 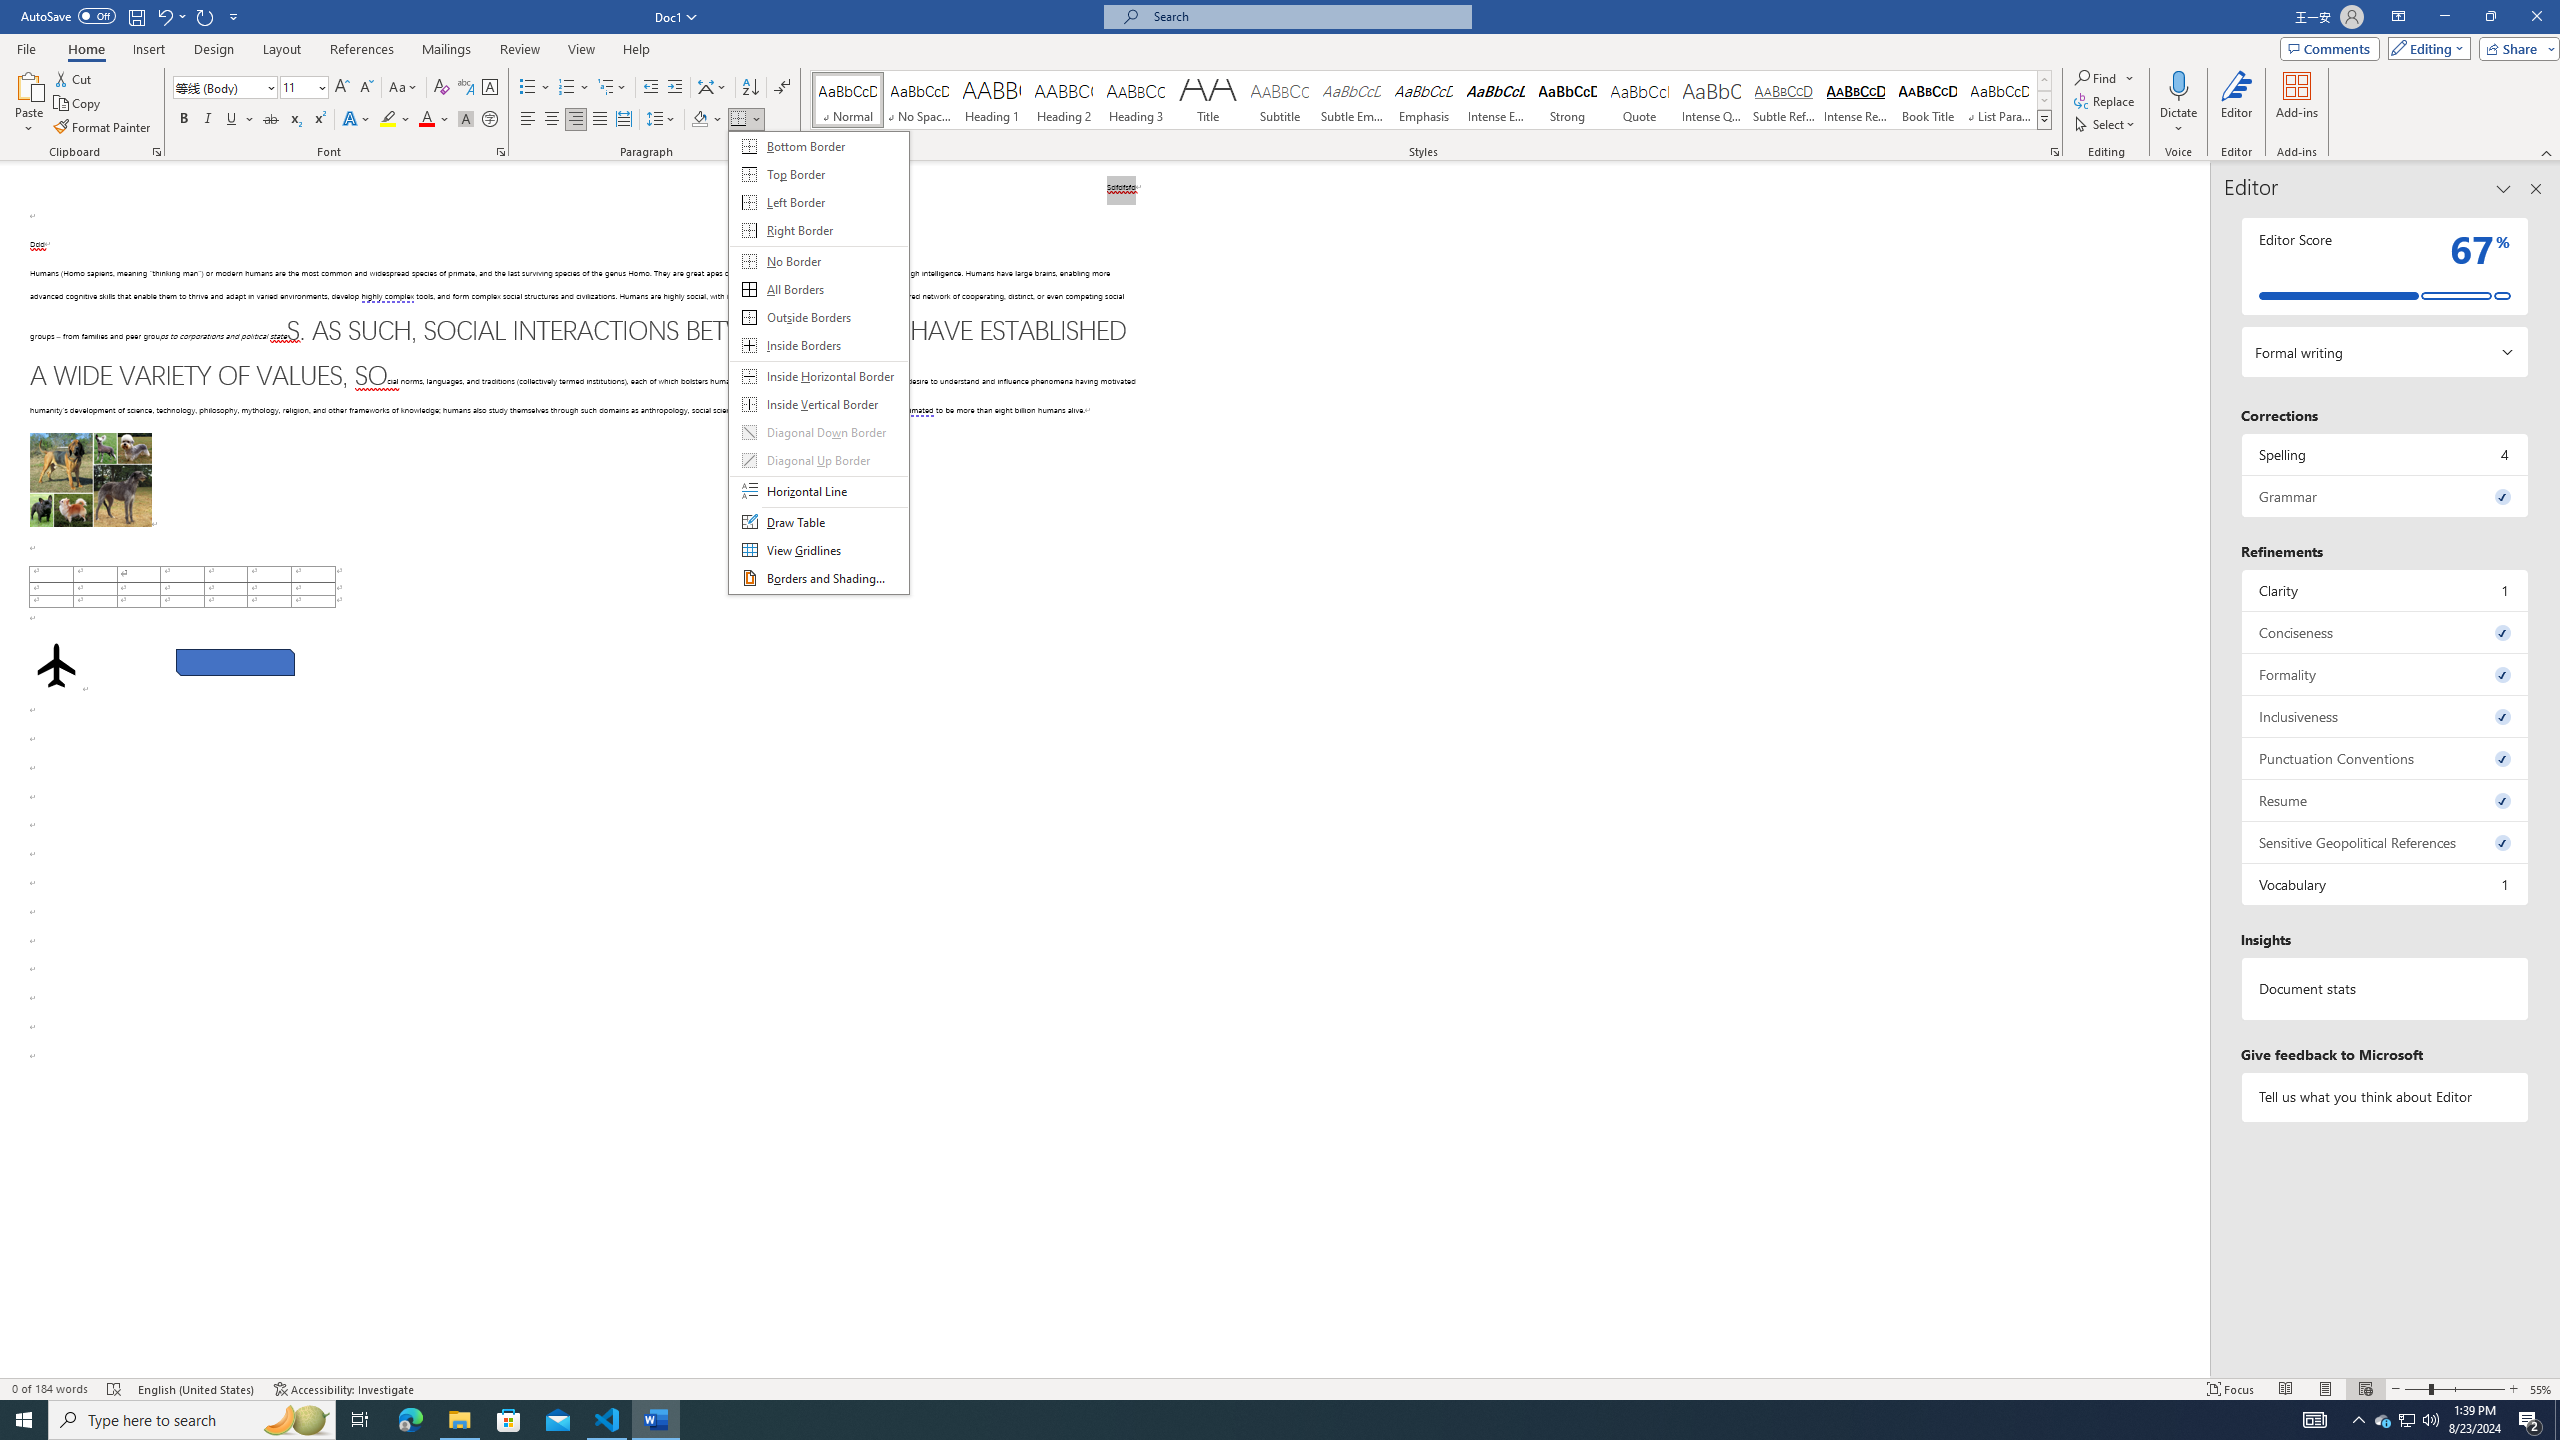 What do you see at coordinates (528, 88) in the screenshot?
I see `Bullets` at bounding box center [528, 88].